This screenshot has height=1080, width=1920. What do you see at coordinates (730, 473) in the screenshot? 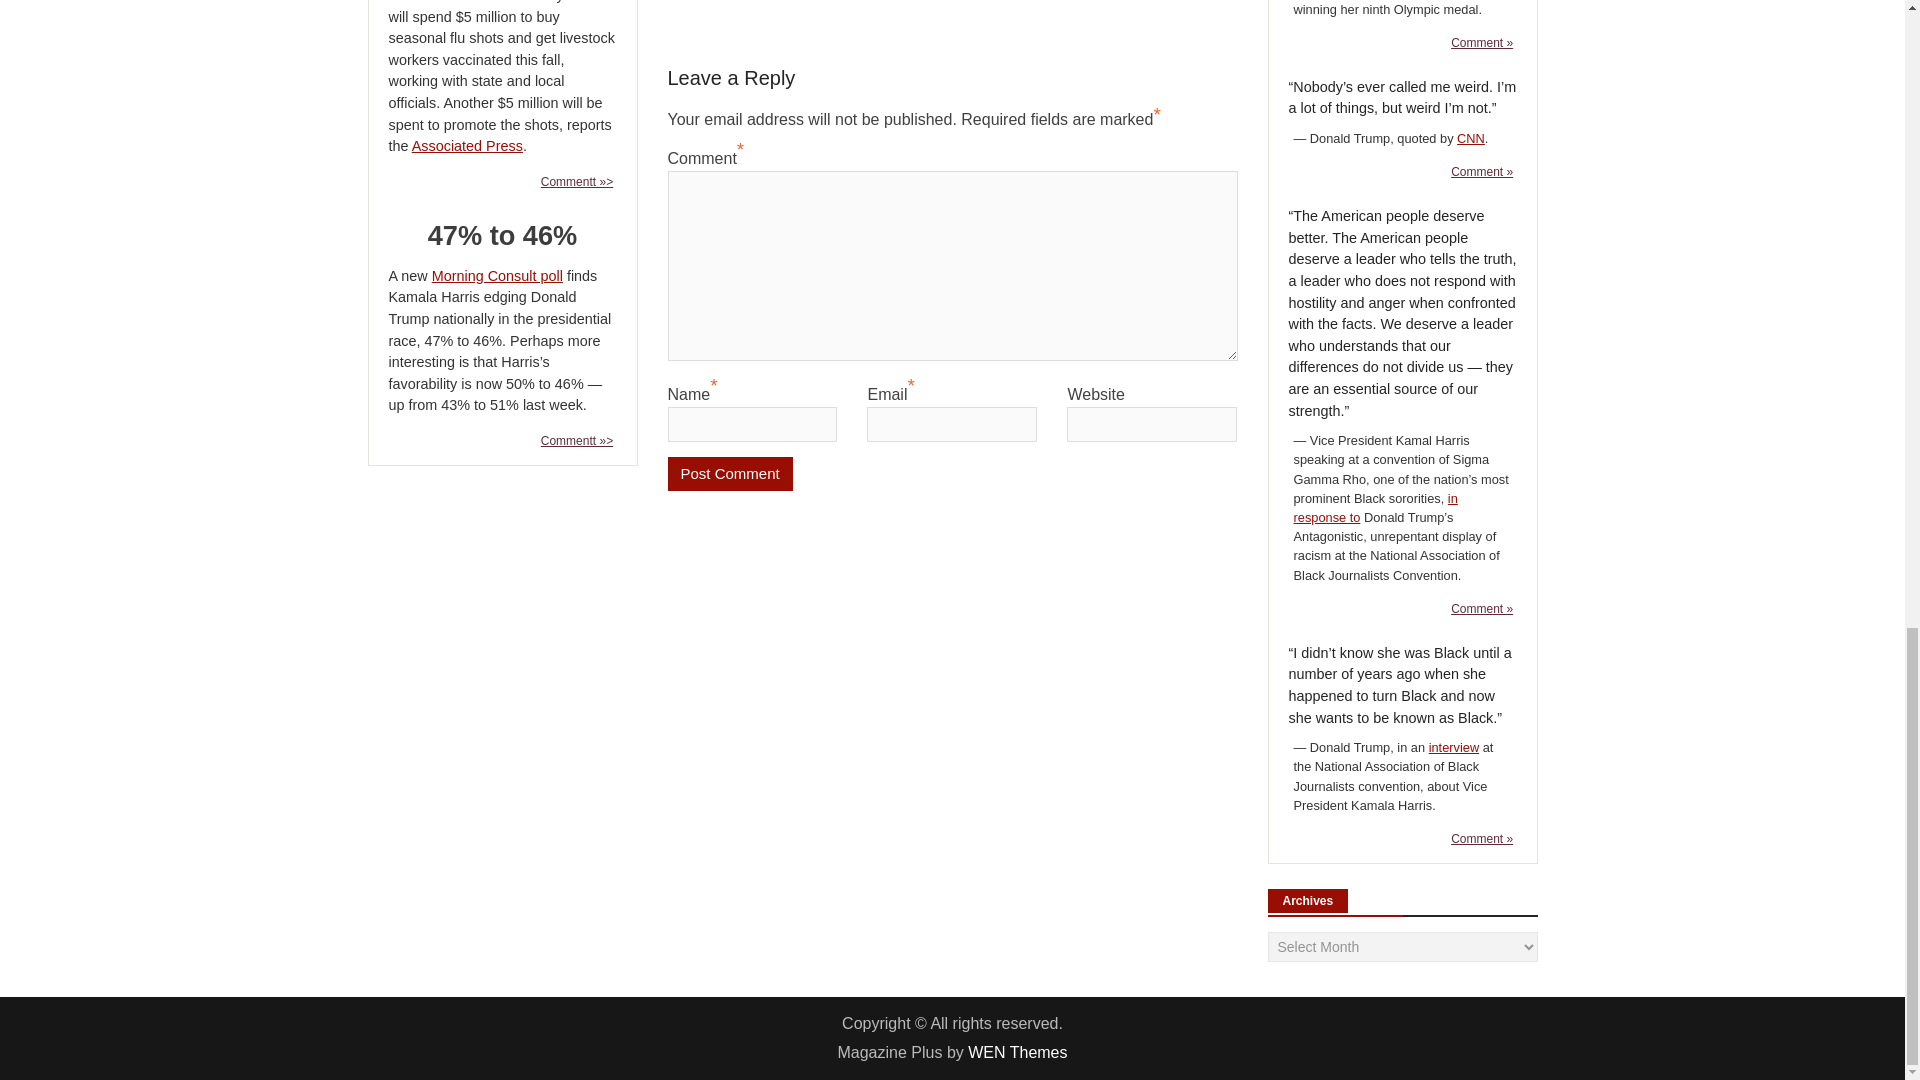
I see `Post Comment` at bounding box center [730, 473].